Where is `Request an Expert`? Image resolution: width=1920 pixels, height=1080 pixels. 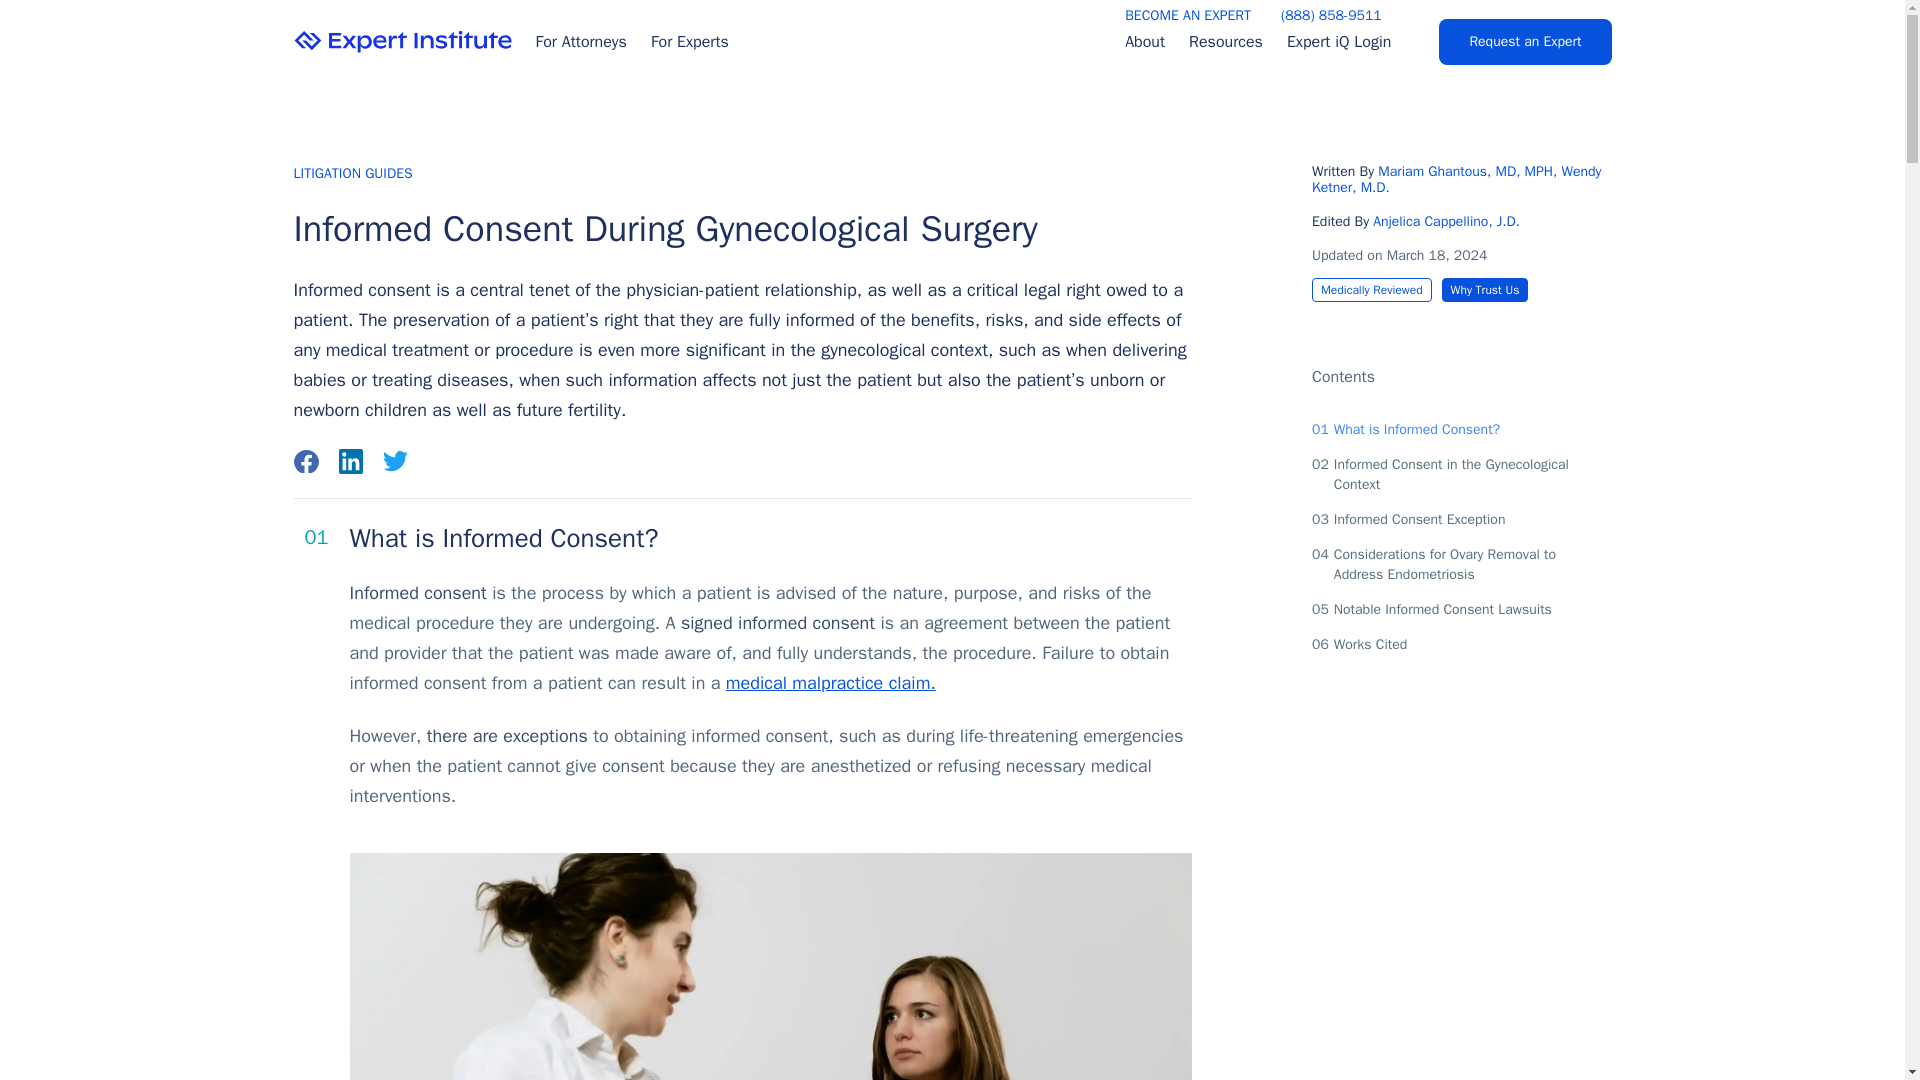
Request an Expert is located at coordinates (1524, 42).